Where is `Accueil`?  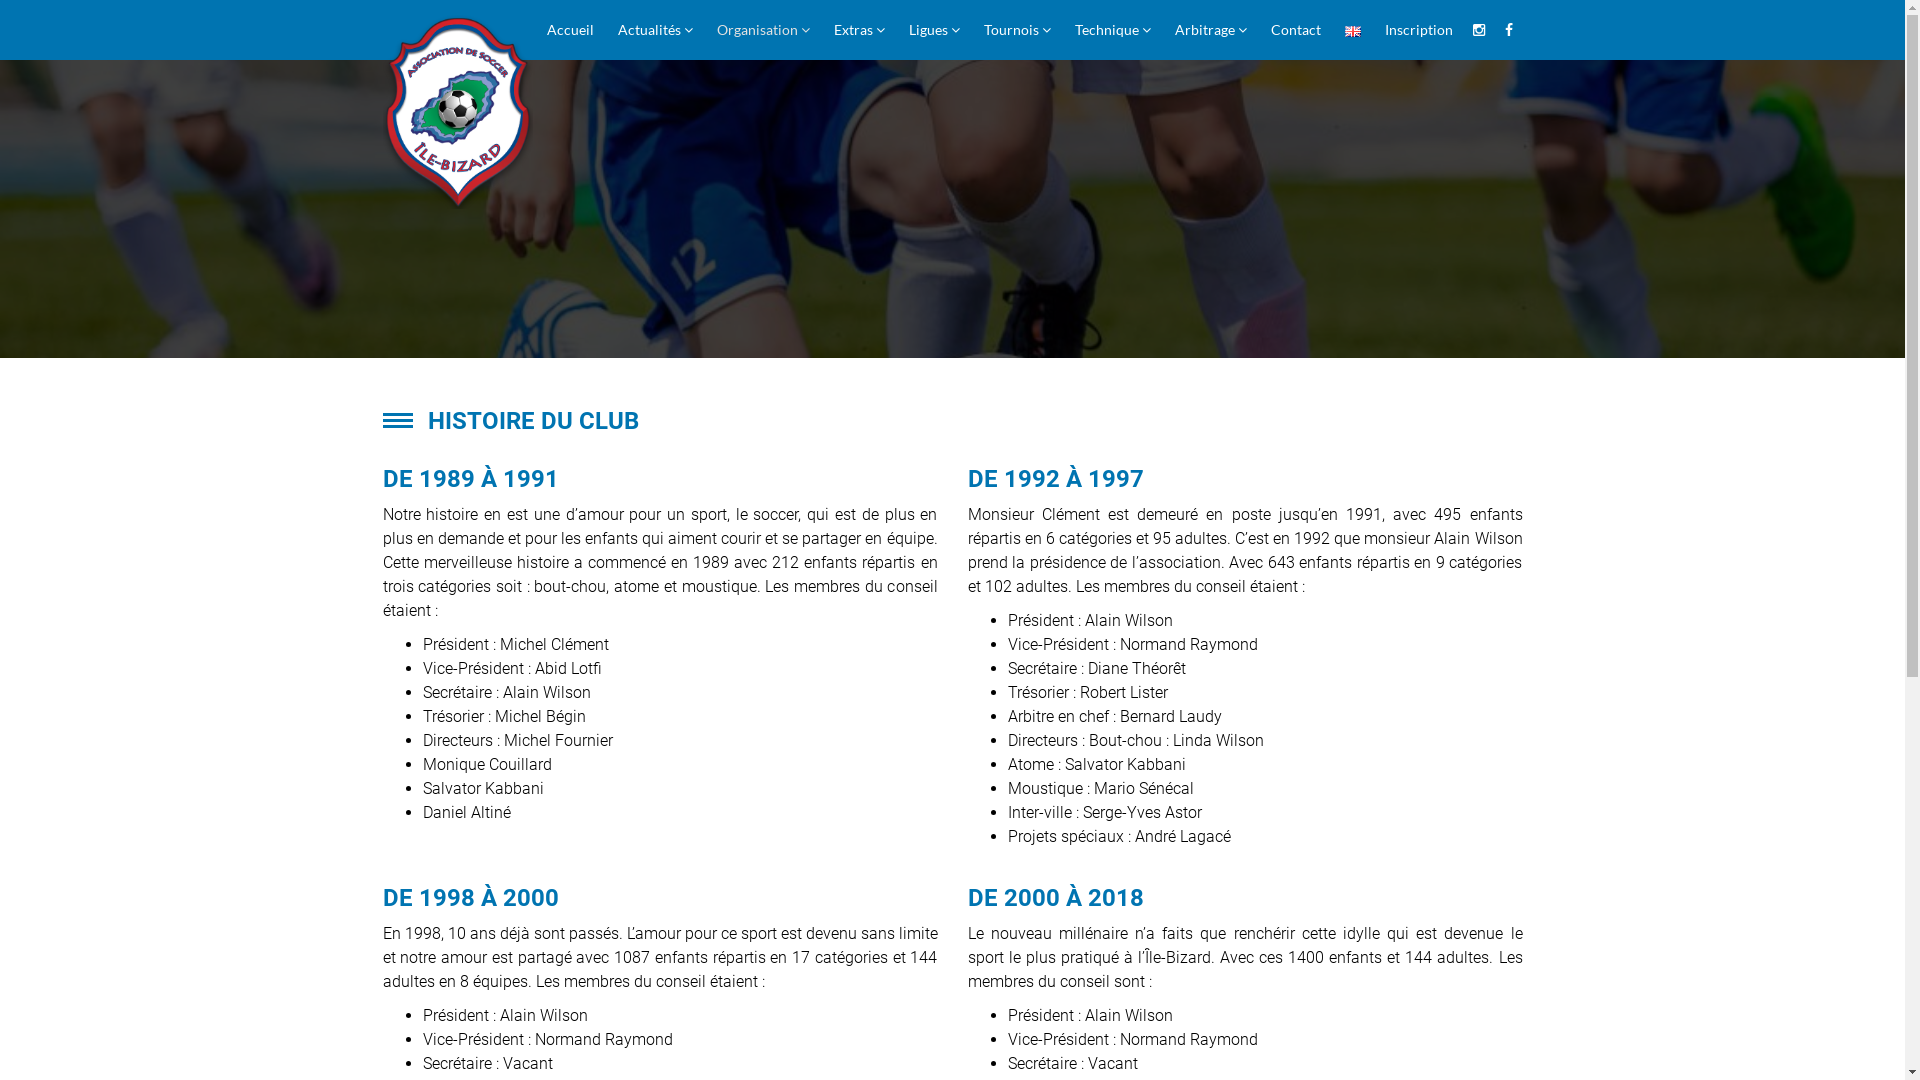 Accueil is located at coordinates (570, 30).